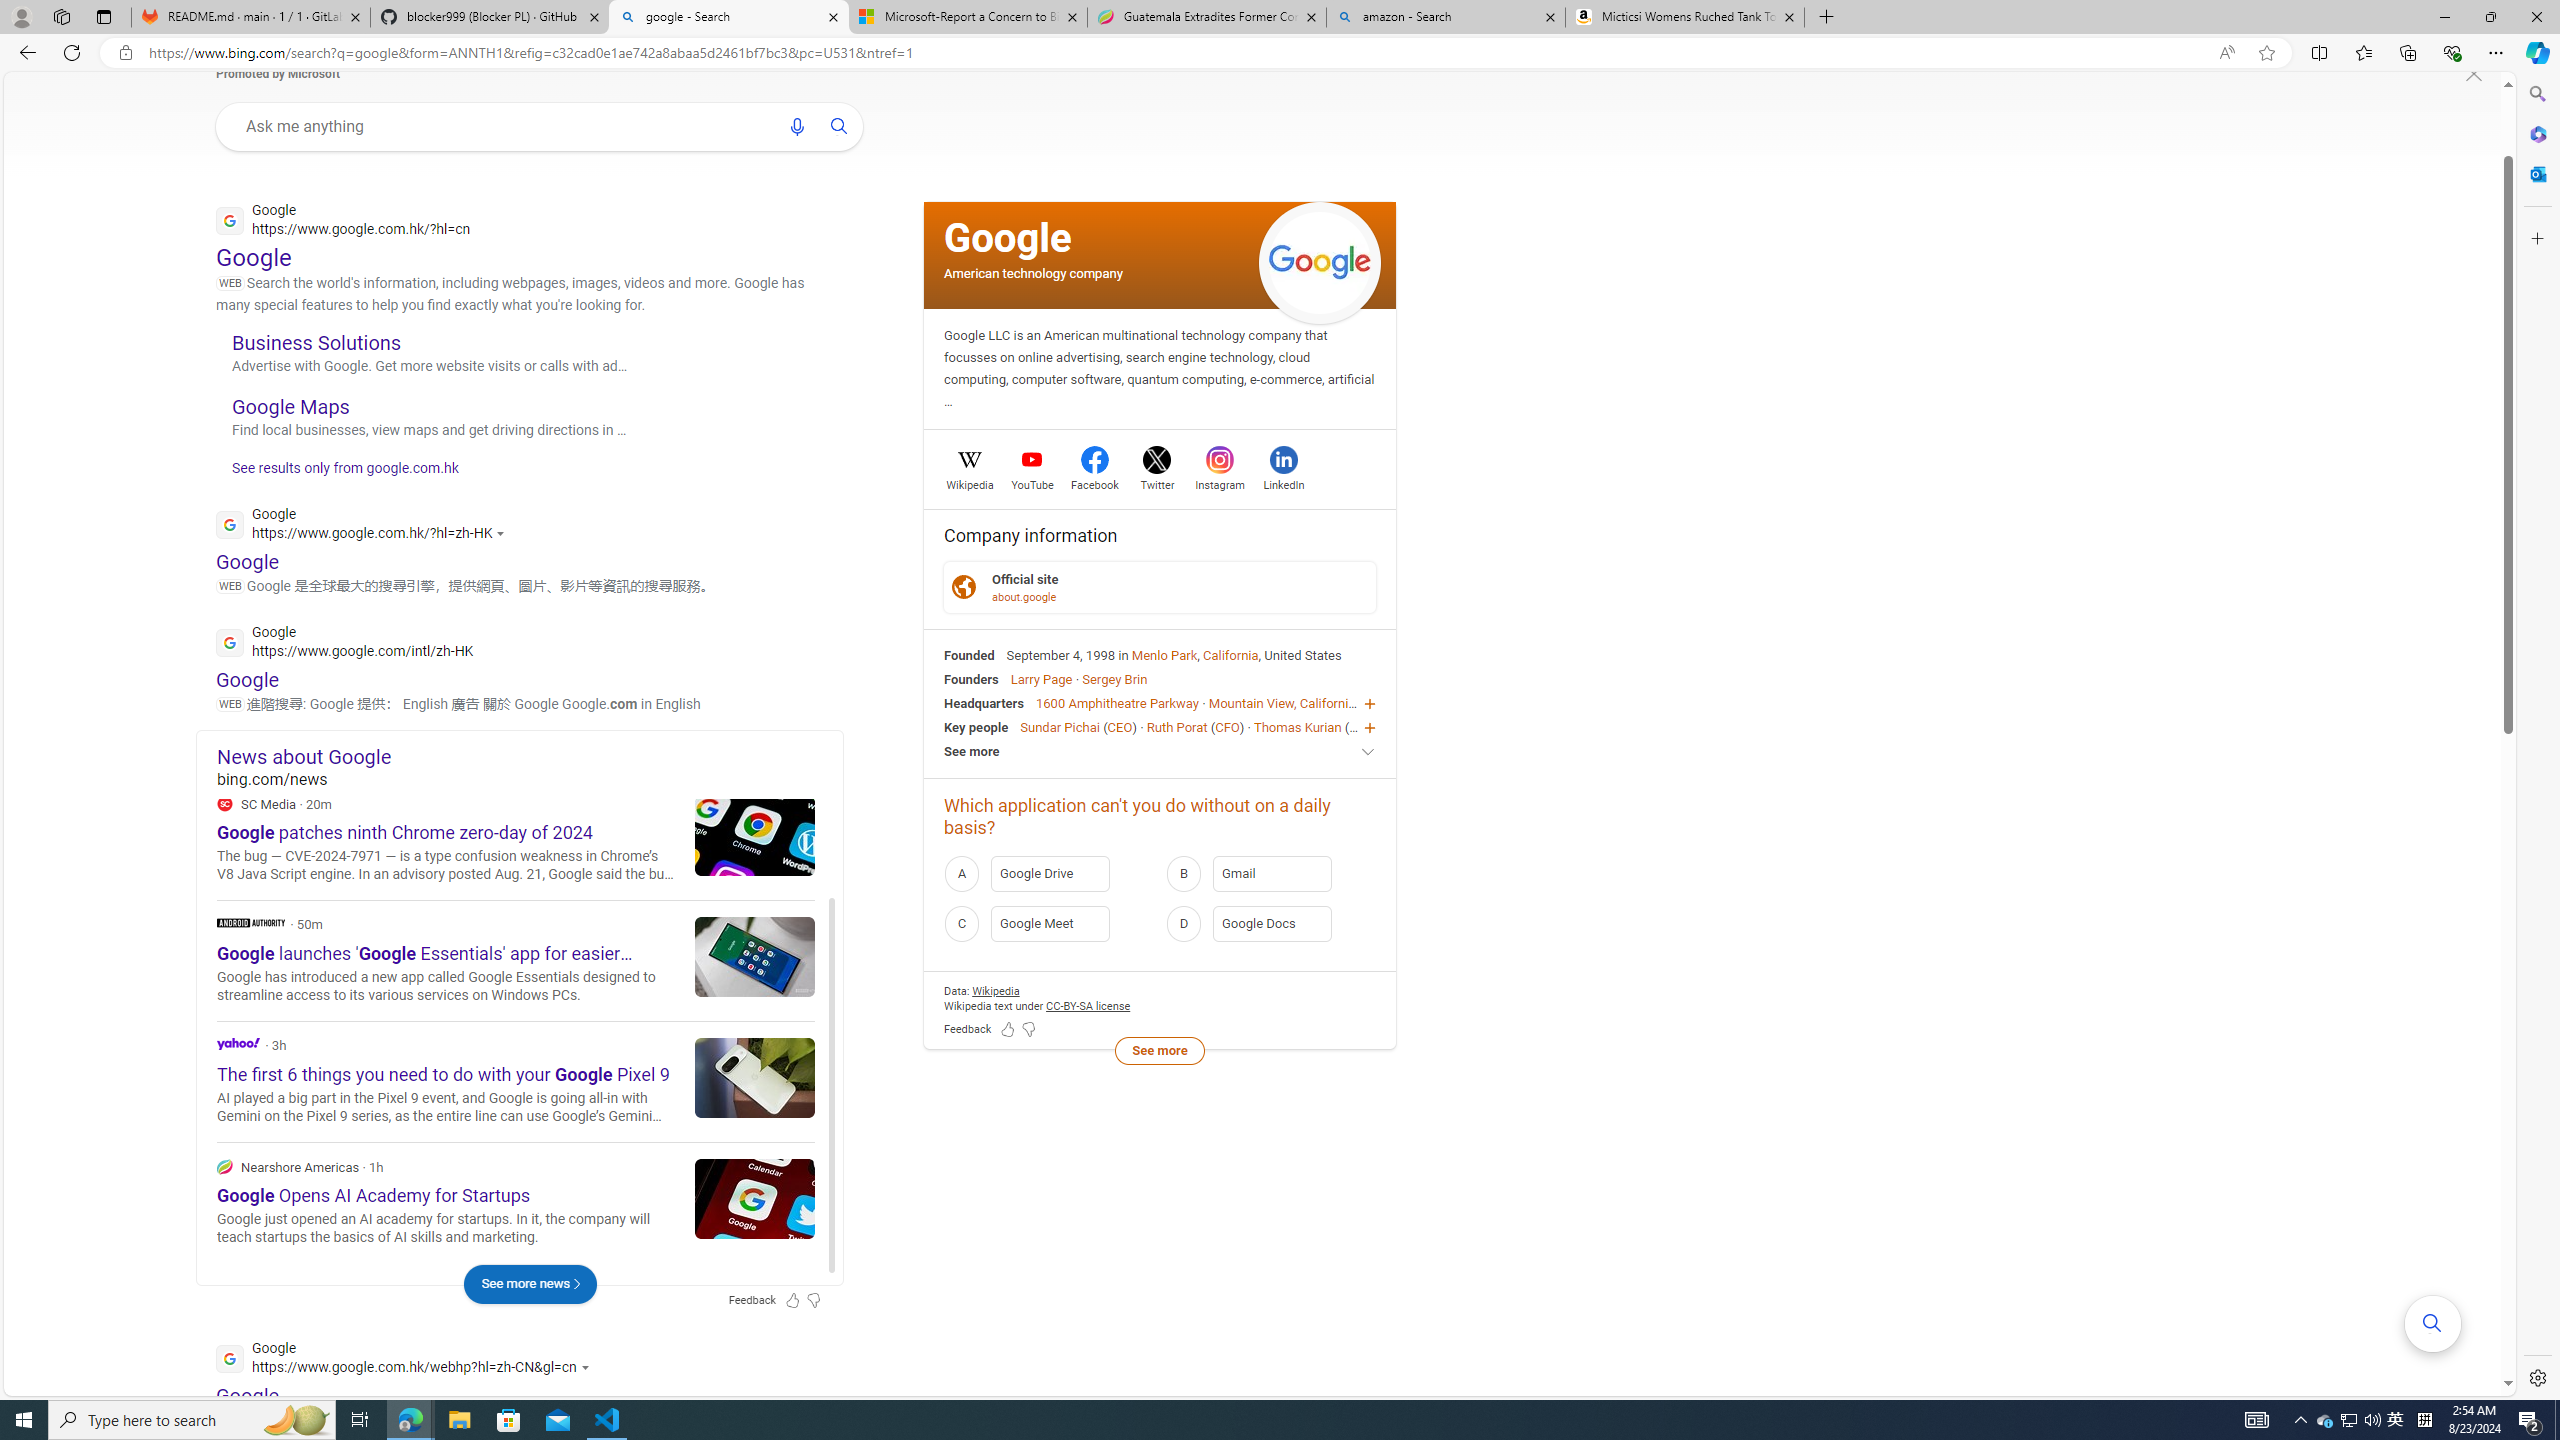 This screenshot has width=2560, height=1440. I want to click on AutomationID: uaseabtn, so click(840, 126).